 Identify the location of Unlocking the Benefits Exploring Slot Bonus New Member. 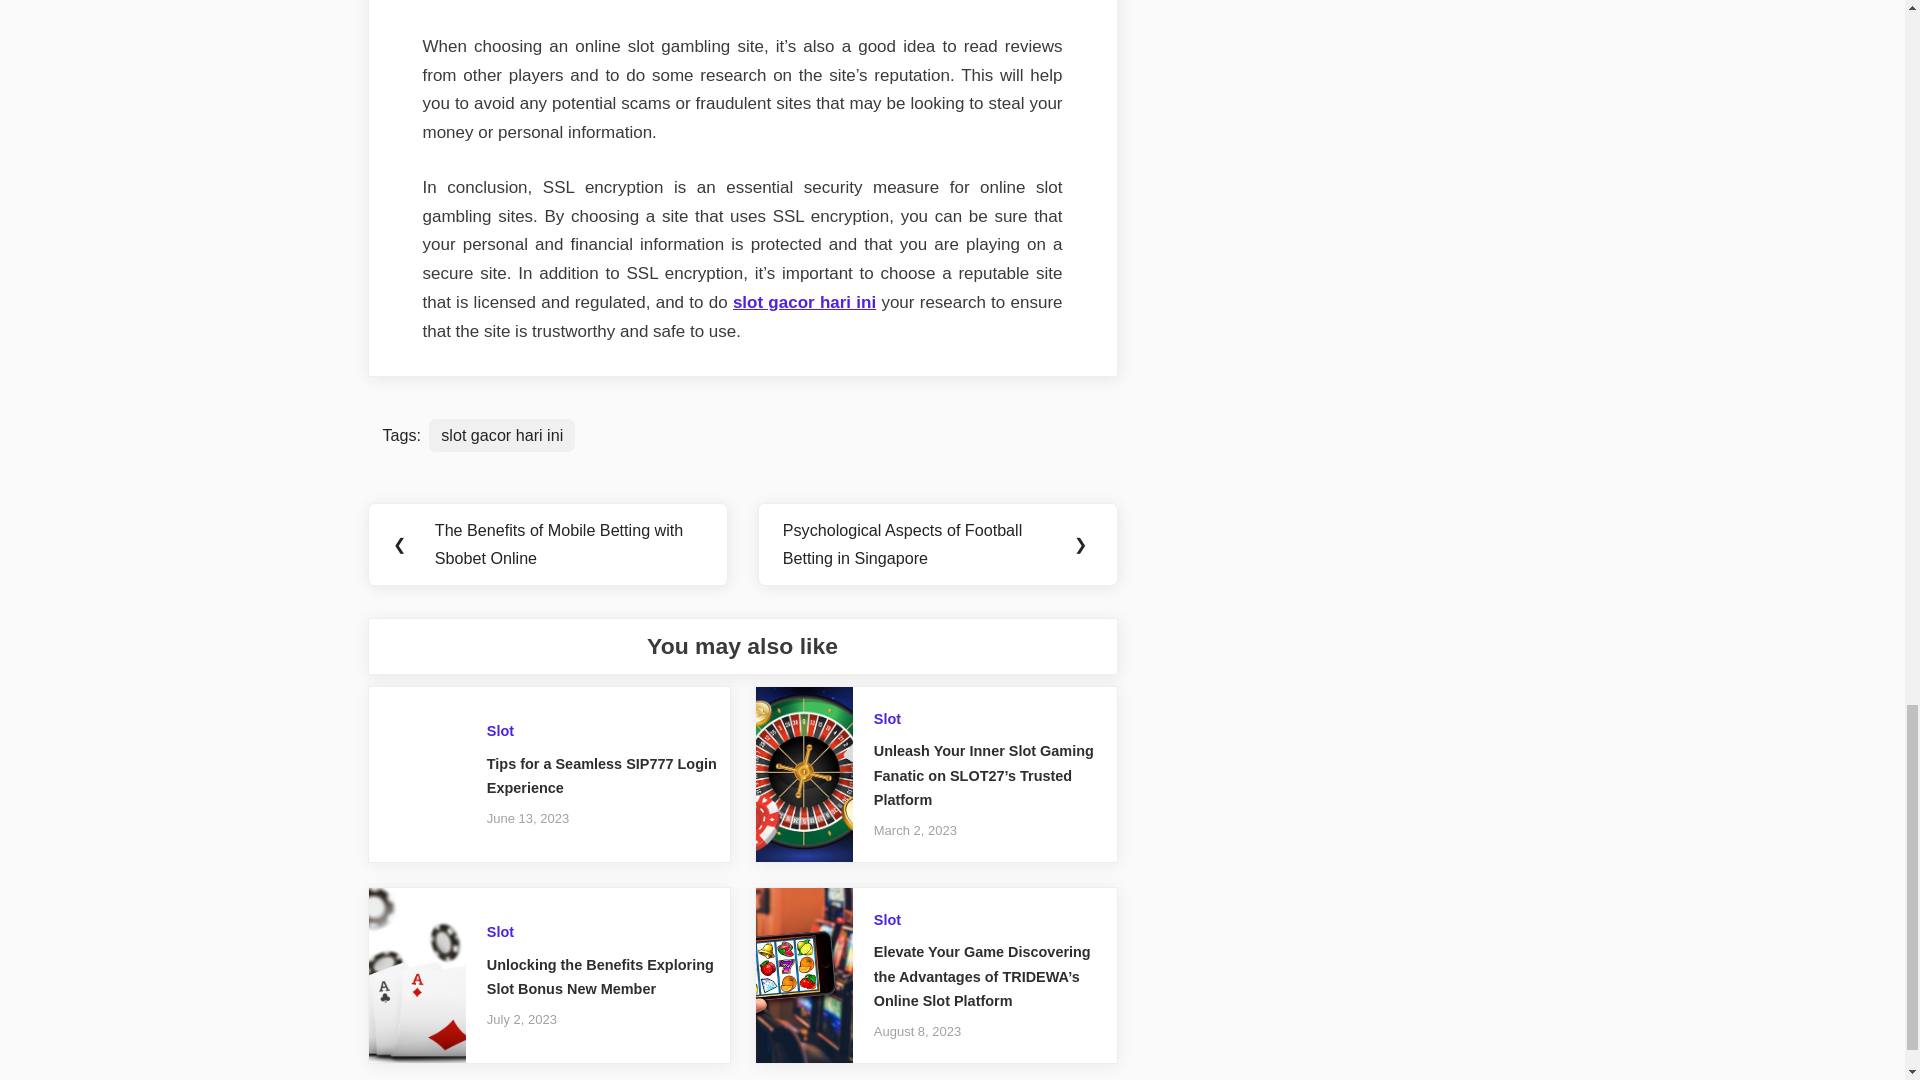
(600, 976).